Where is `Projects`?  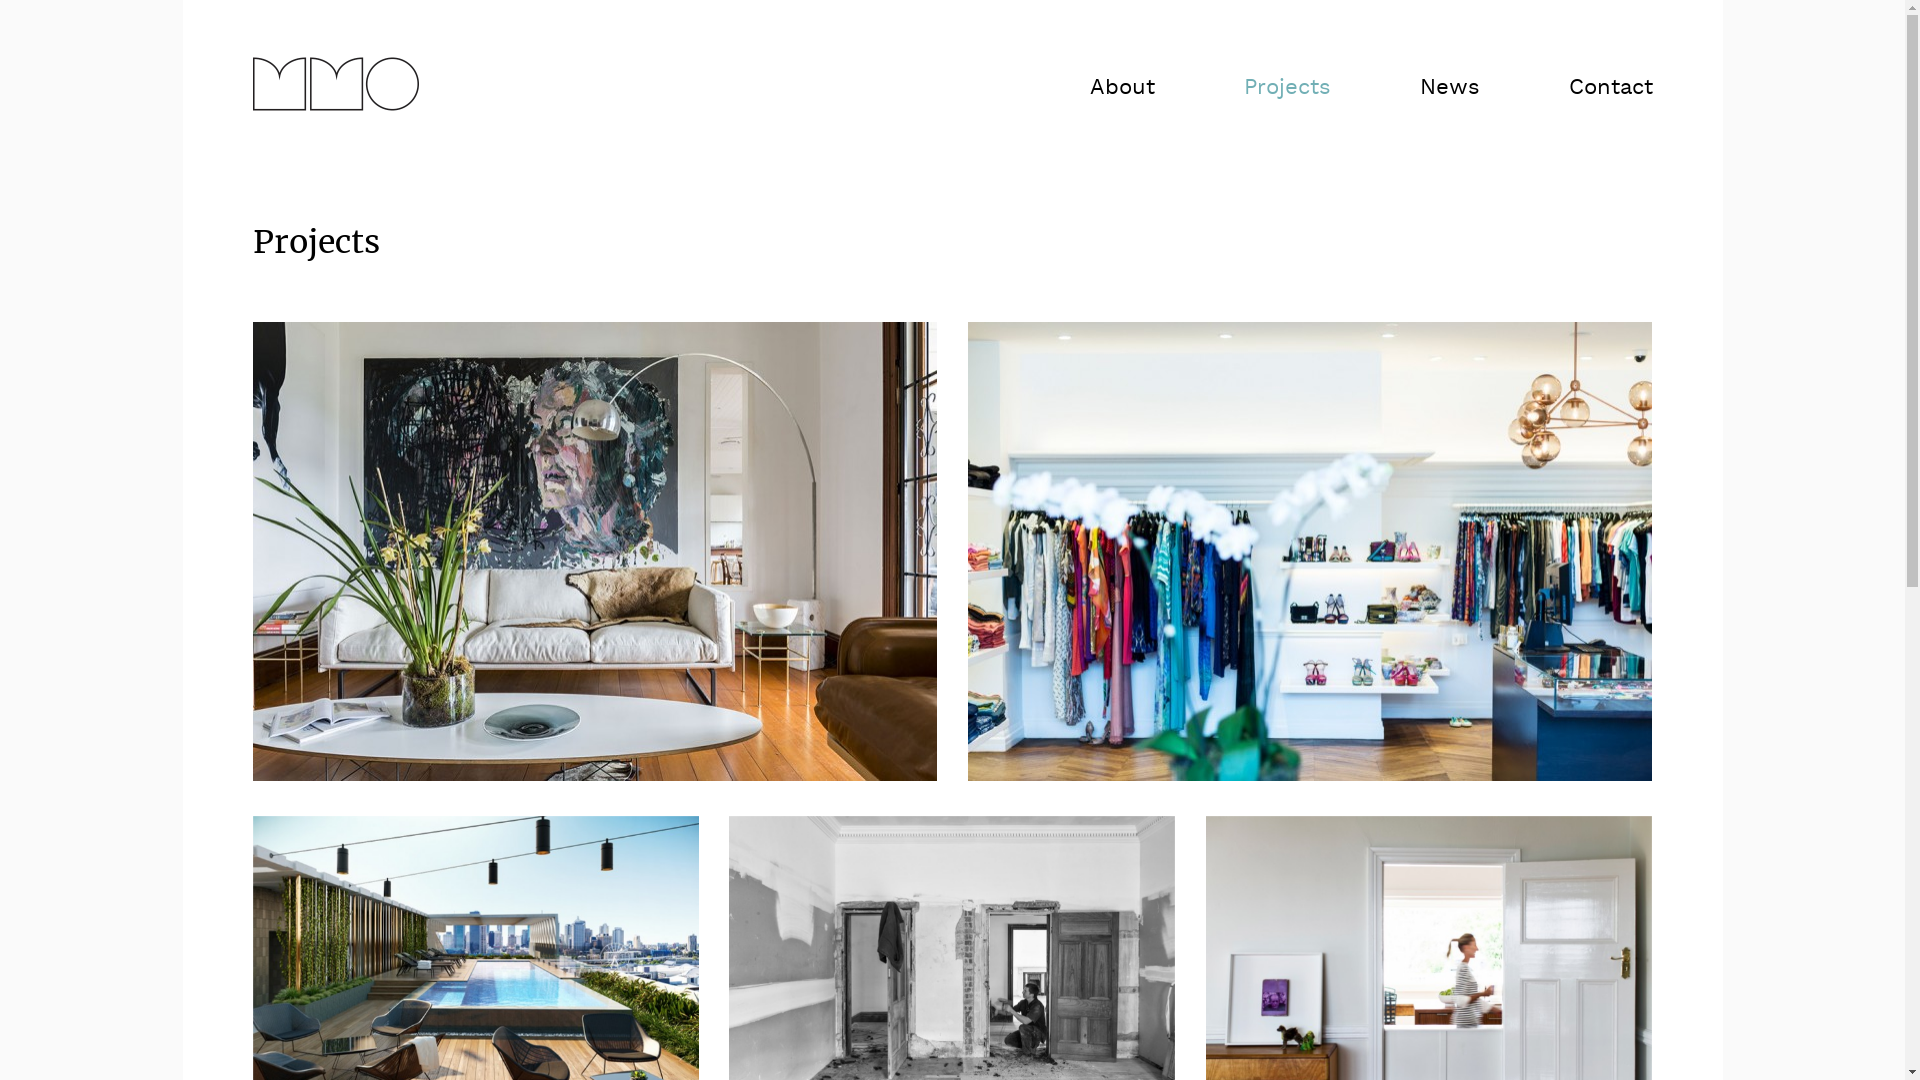
Projects is located at coordinates (1242, 88).